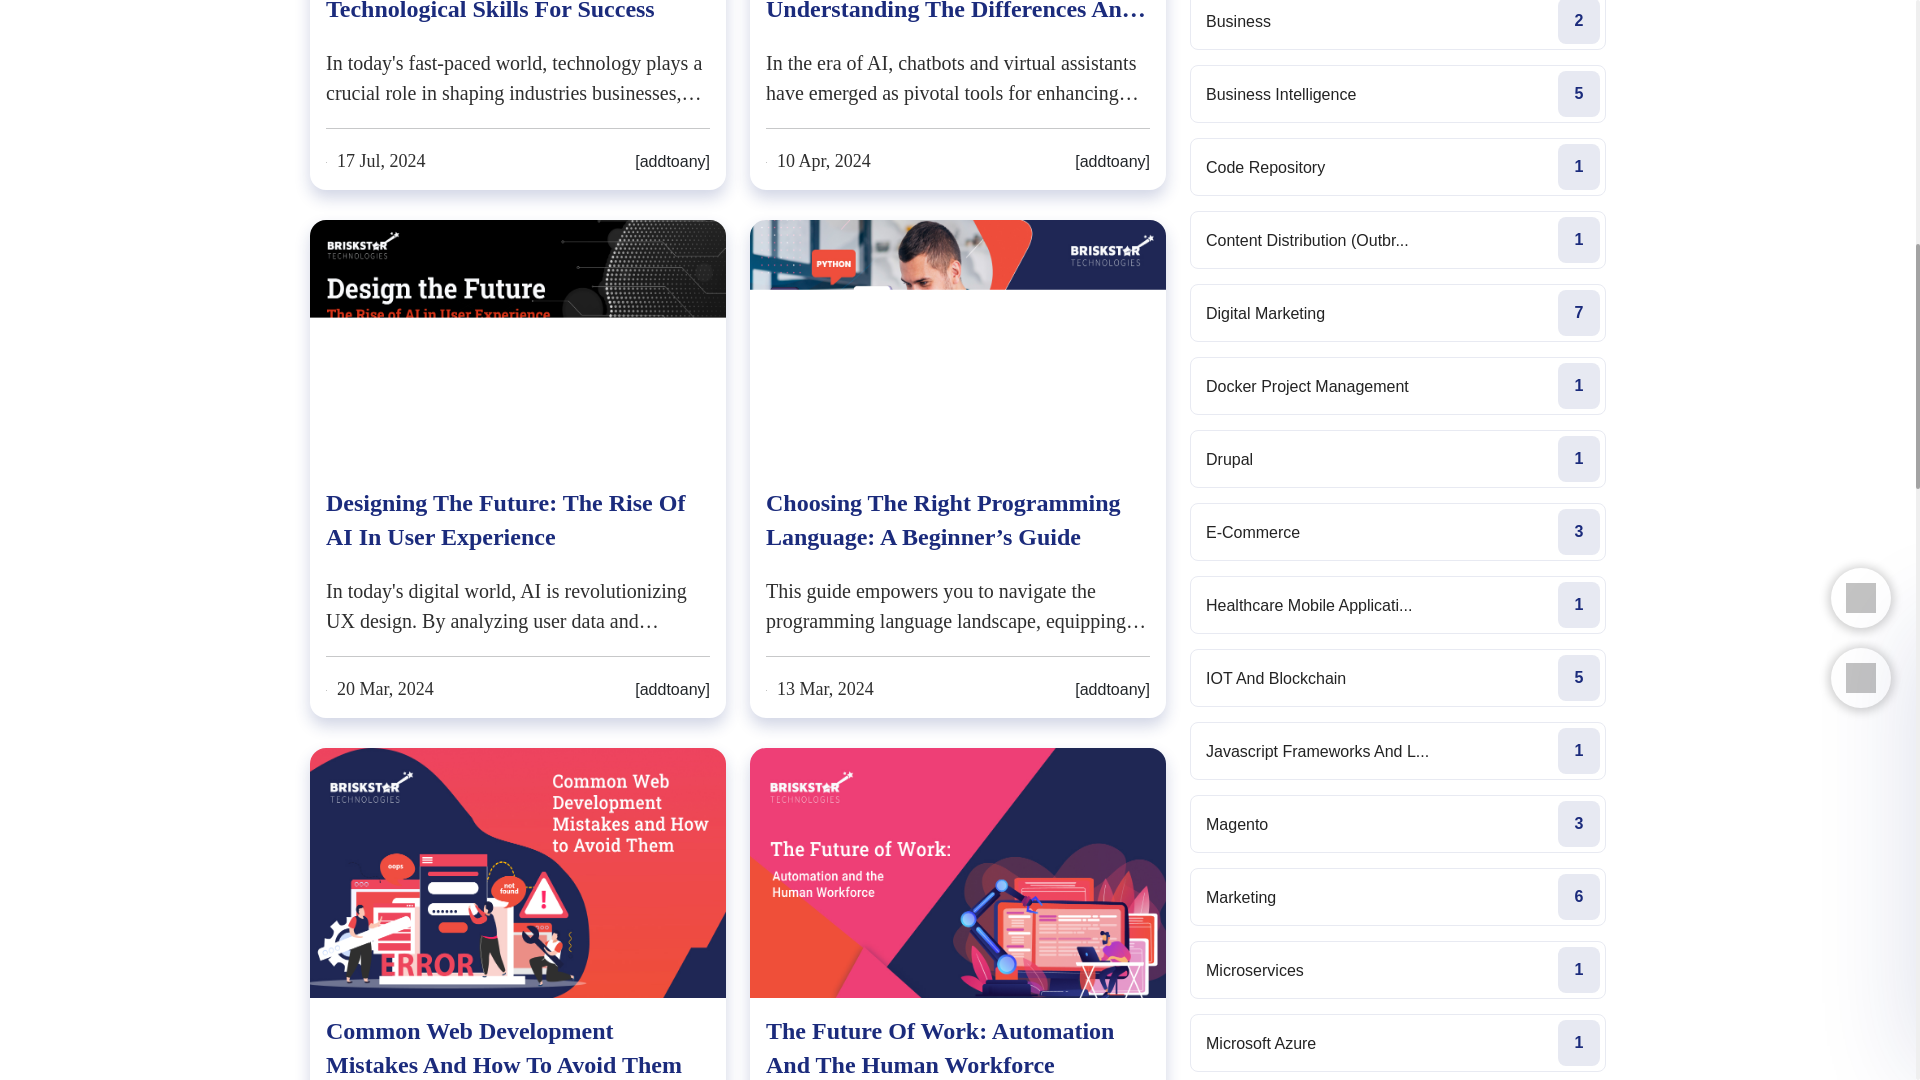  I want to click on Microservices, so click(1398, 970).